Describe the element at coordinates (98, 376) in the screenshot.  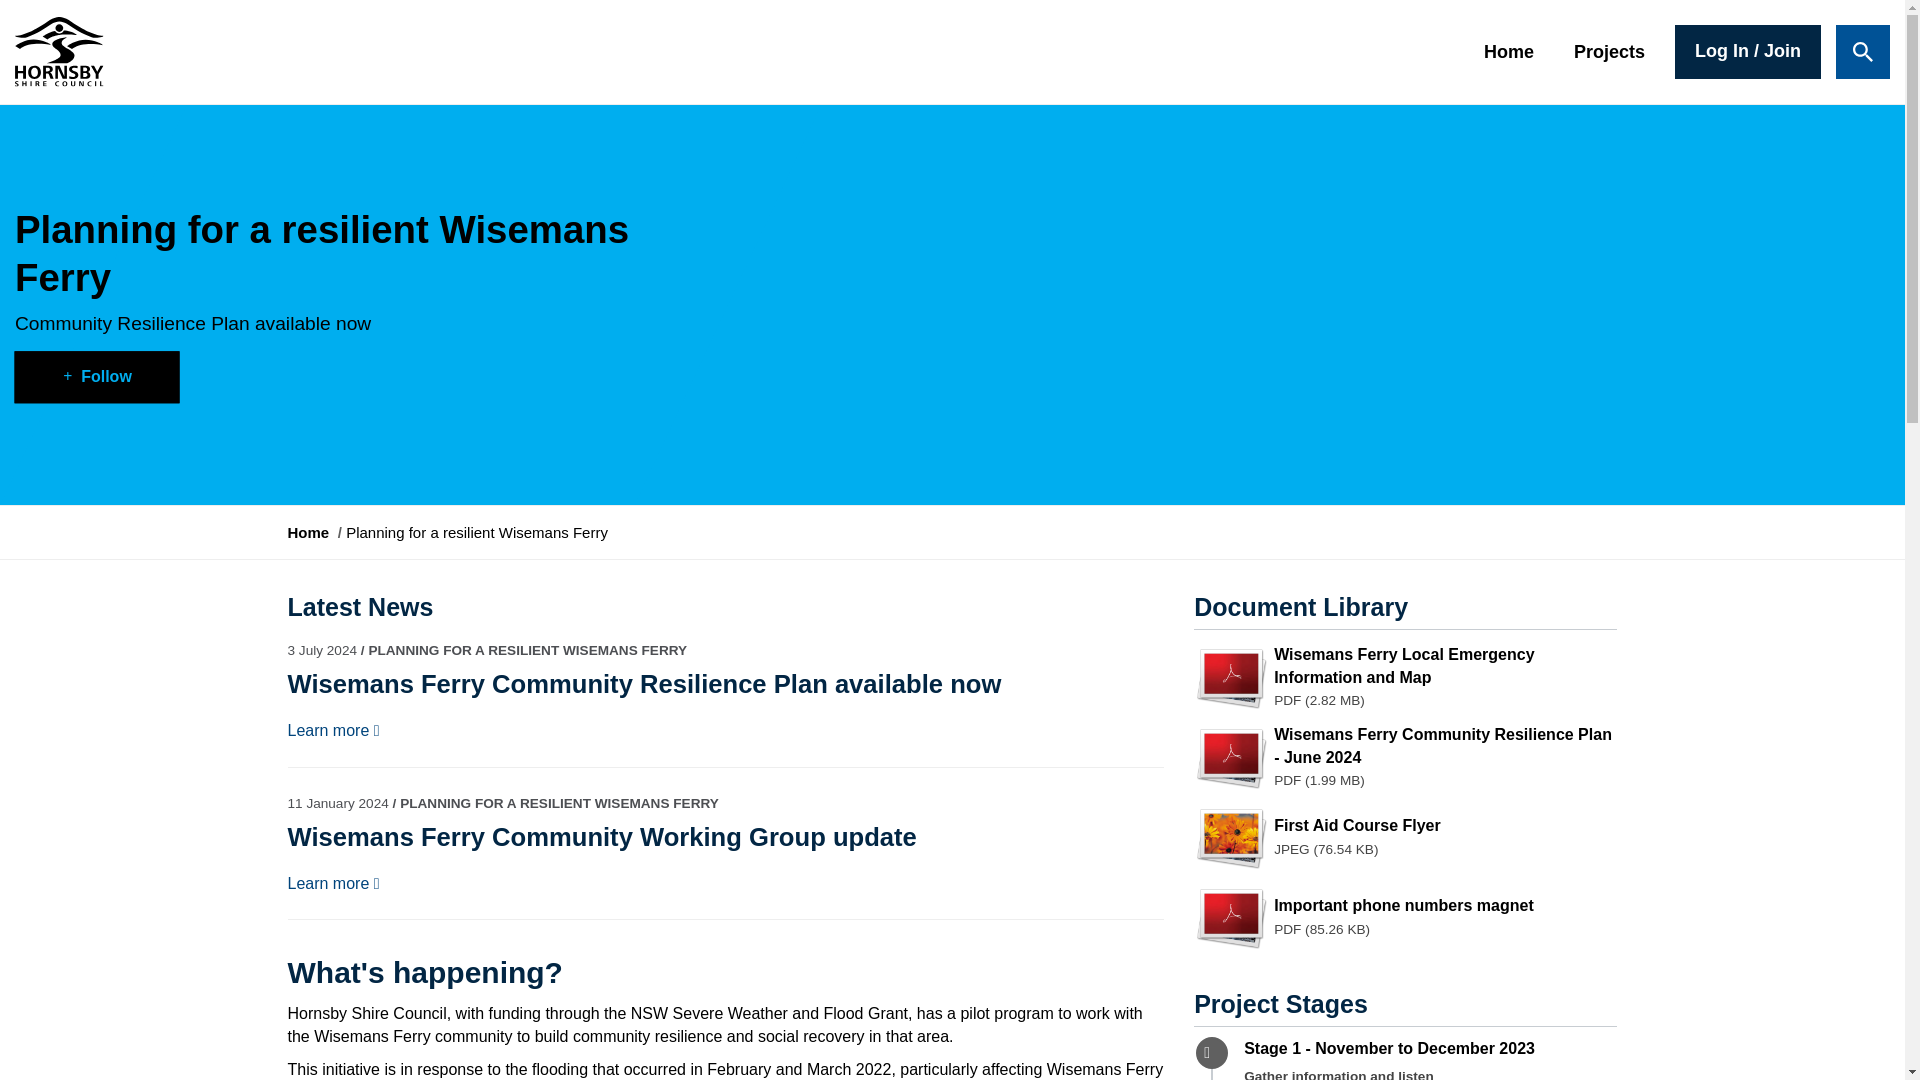
I see `  Follow` at that location.